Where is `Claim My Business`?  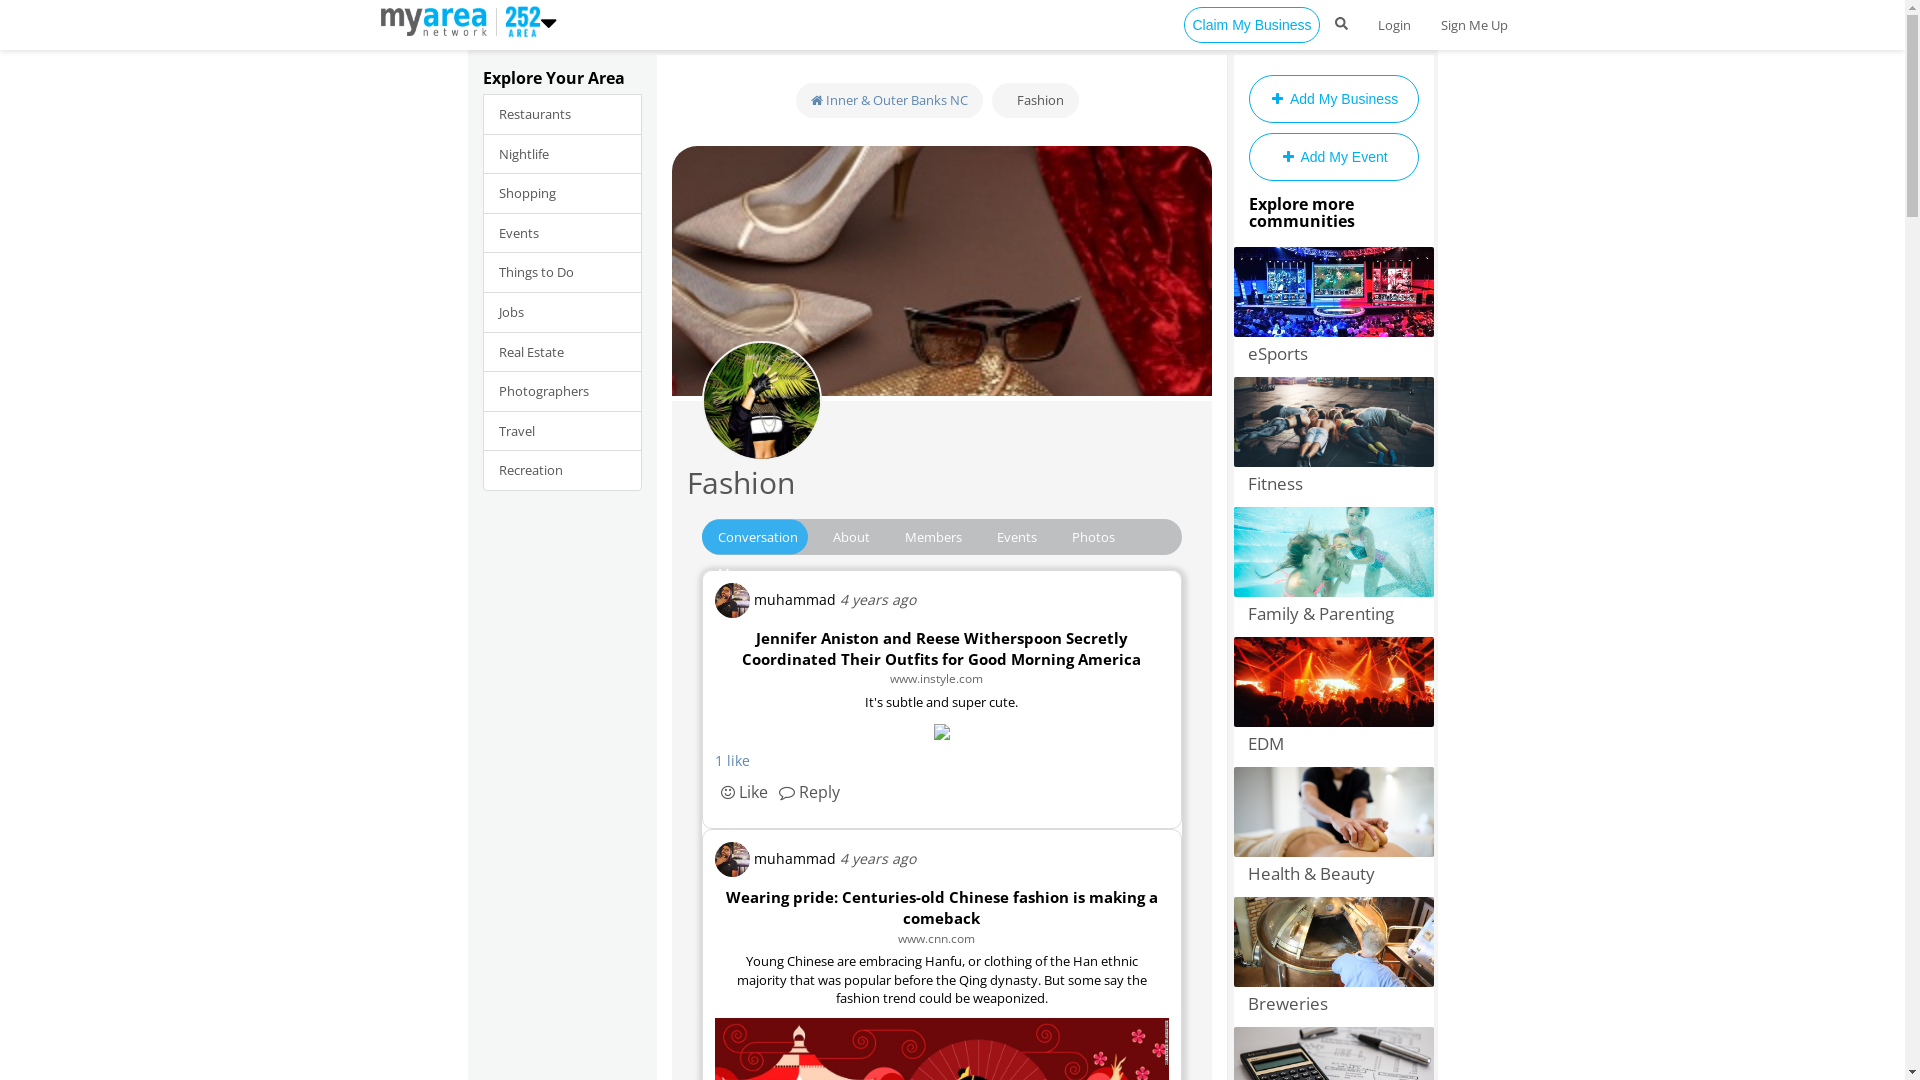
Claim My Business is located at coordinates (1252, 25).